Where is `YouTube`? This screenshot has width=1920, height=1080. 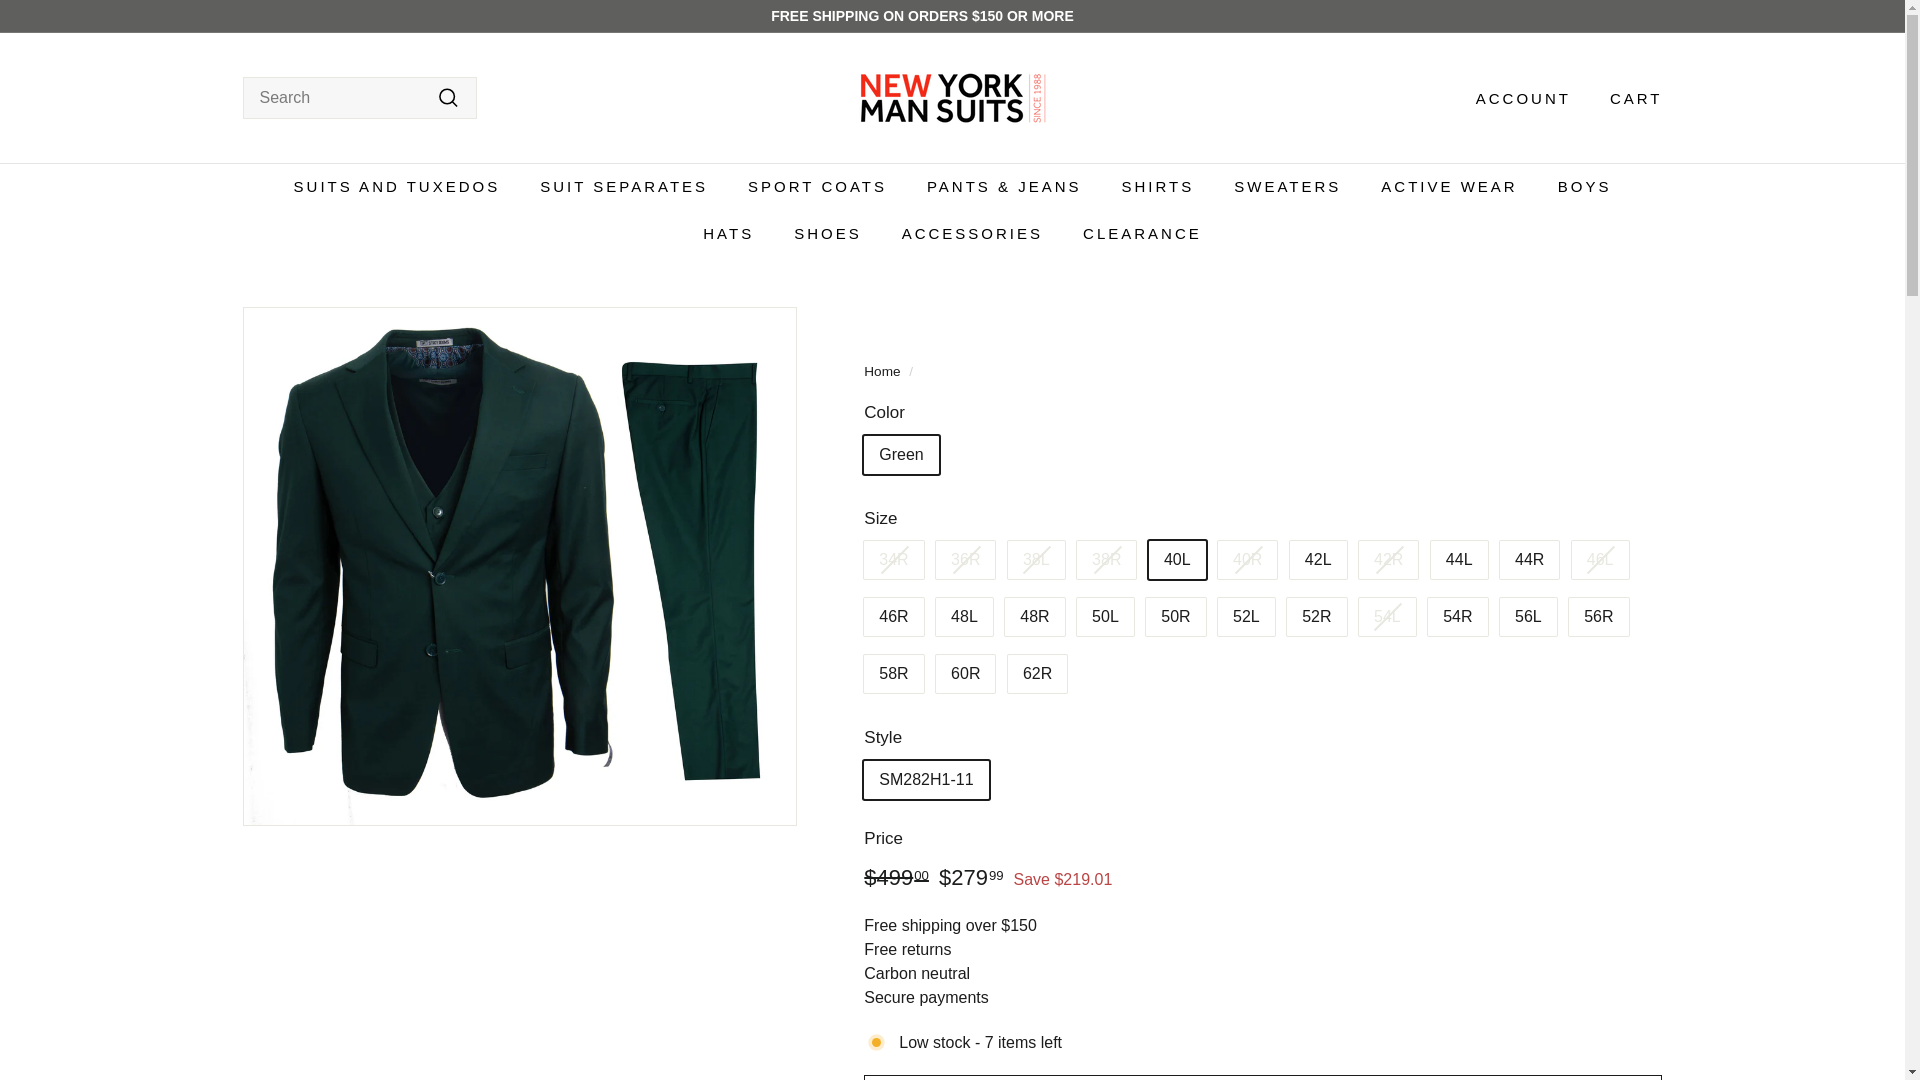
YouTube is located at coordinates (1656, 16).